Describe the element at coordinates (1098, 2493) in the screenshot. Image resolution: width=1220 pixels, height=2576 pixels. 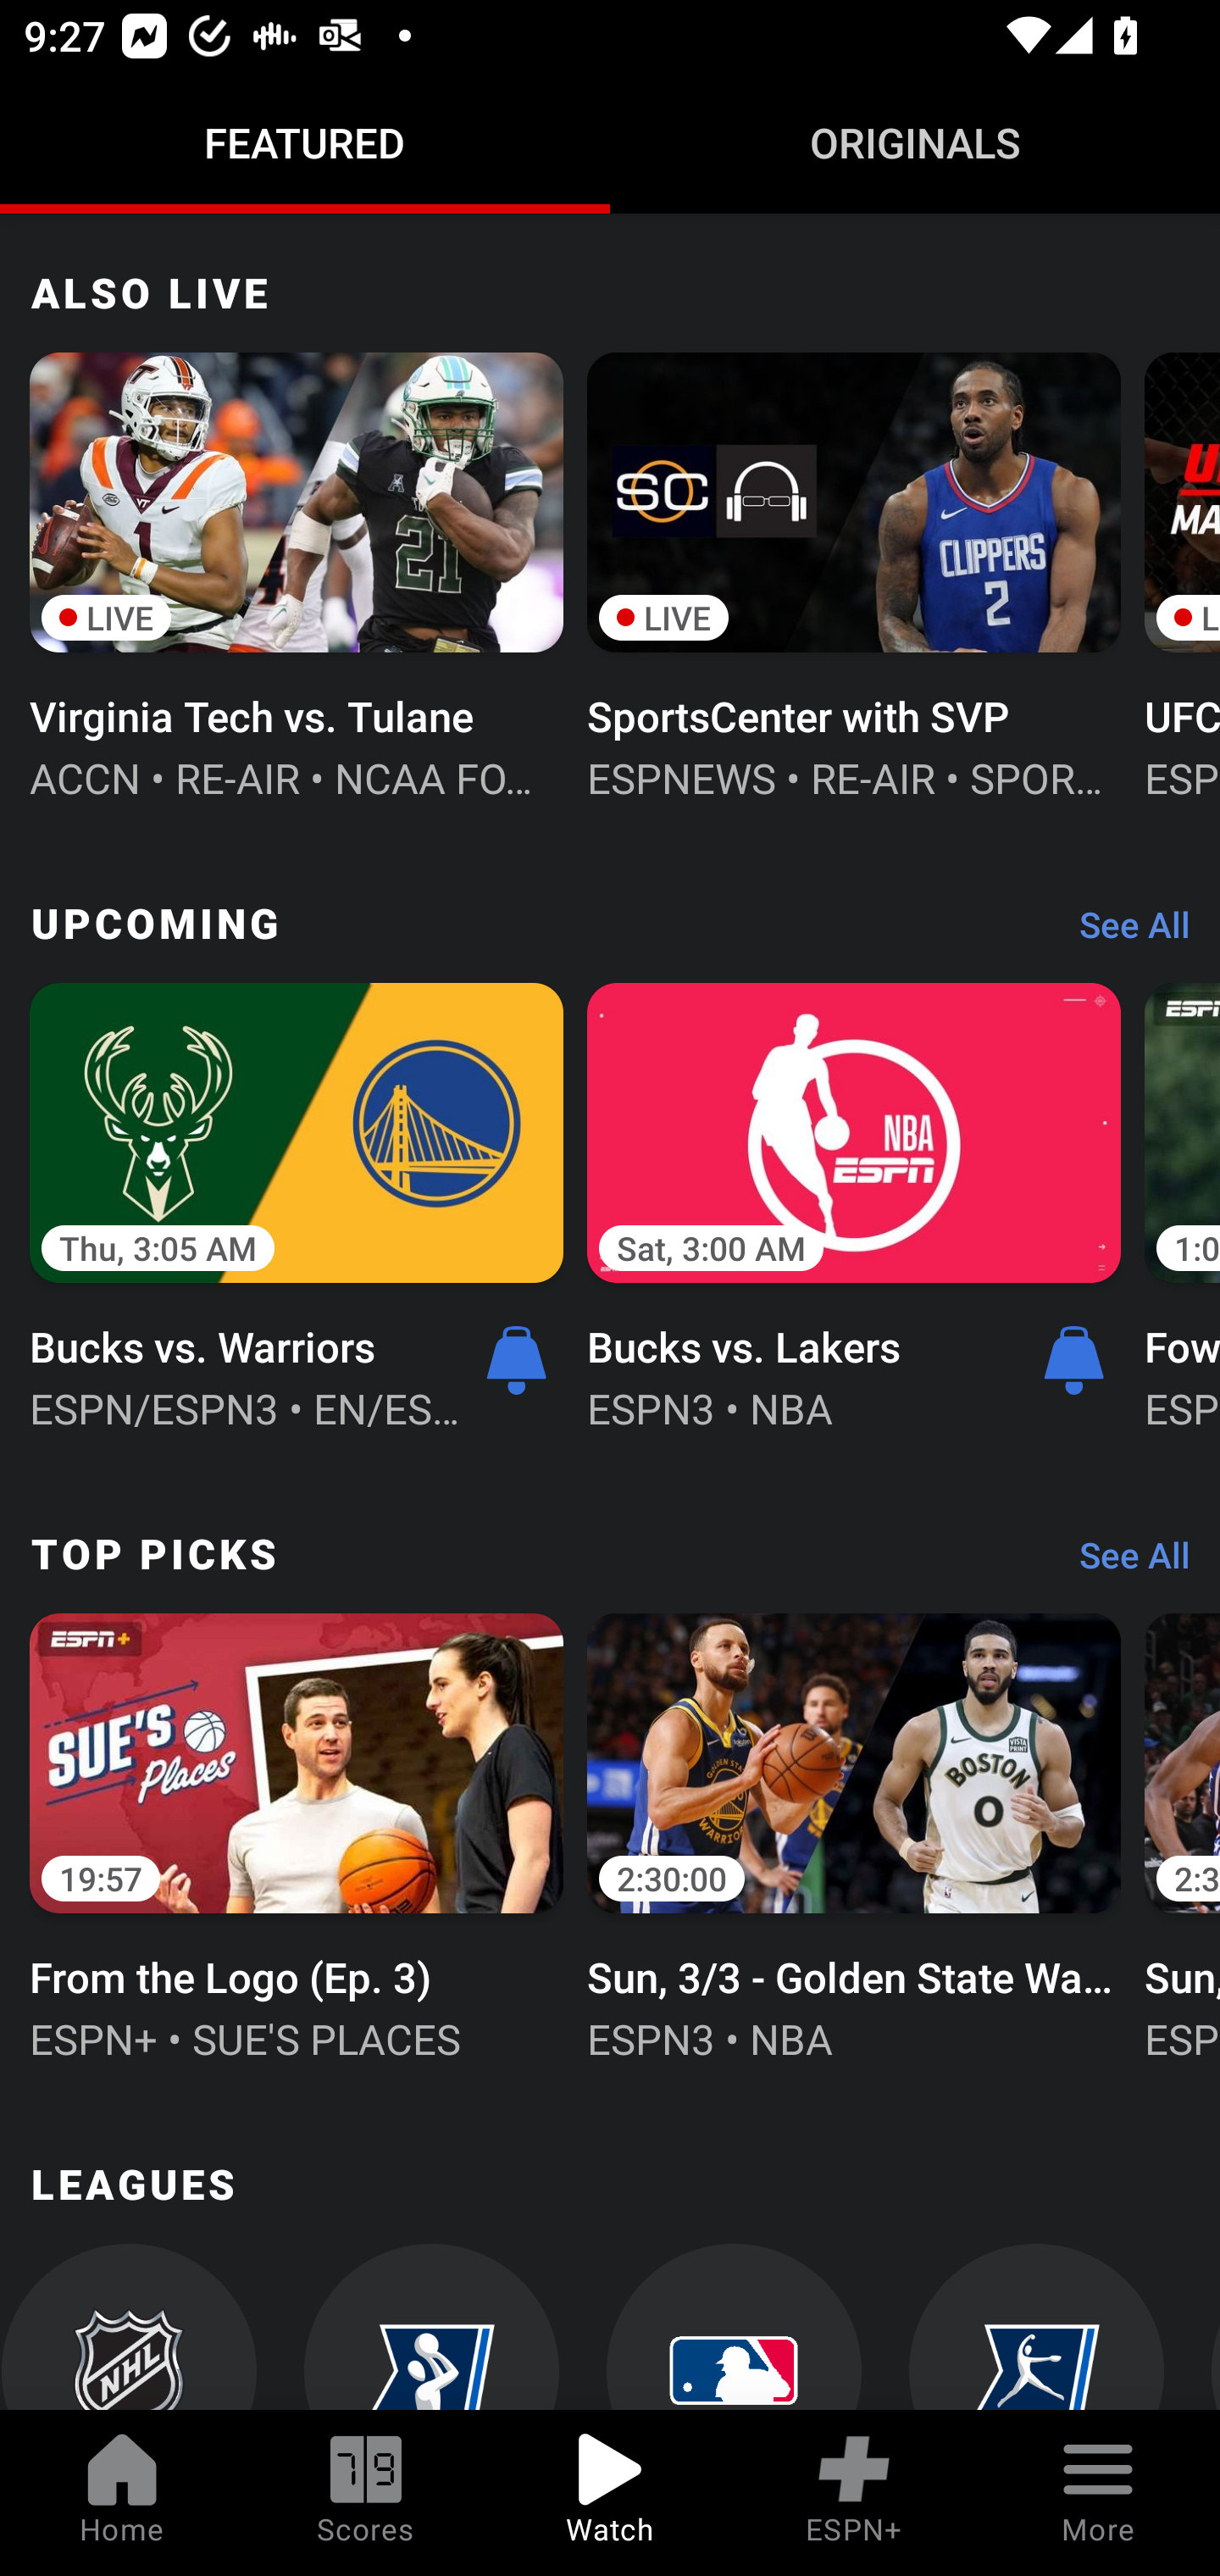
I see `More` at that location.